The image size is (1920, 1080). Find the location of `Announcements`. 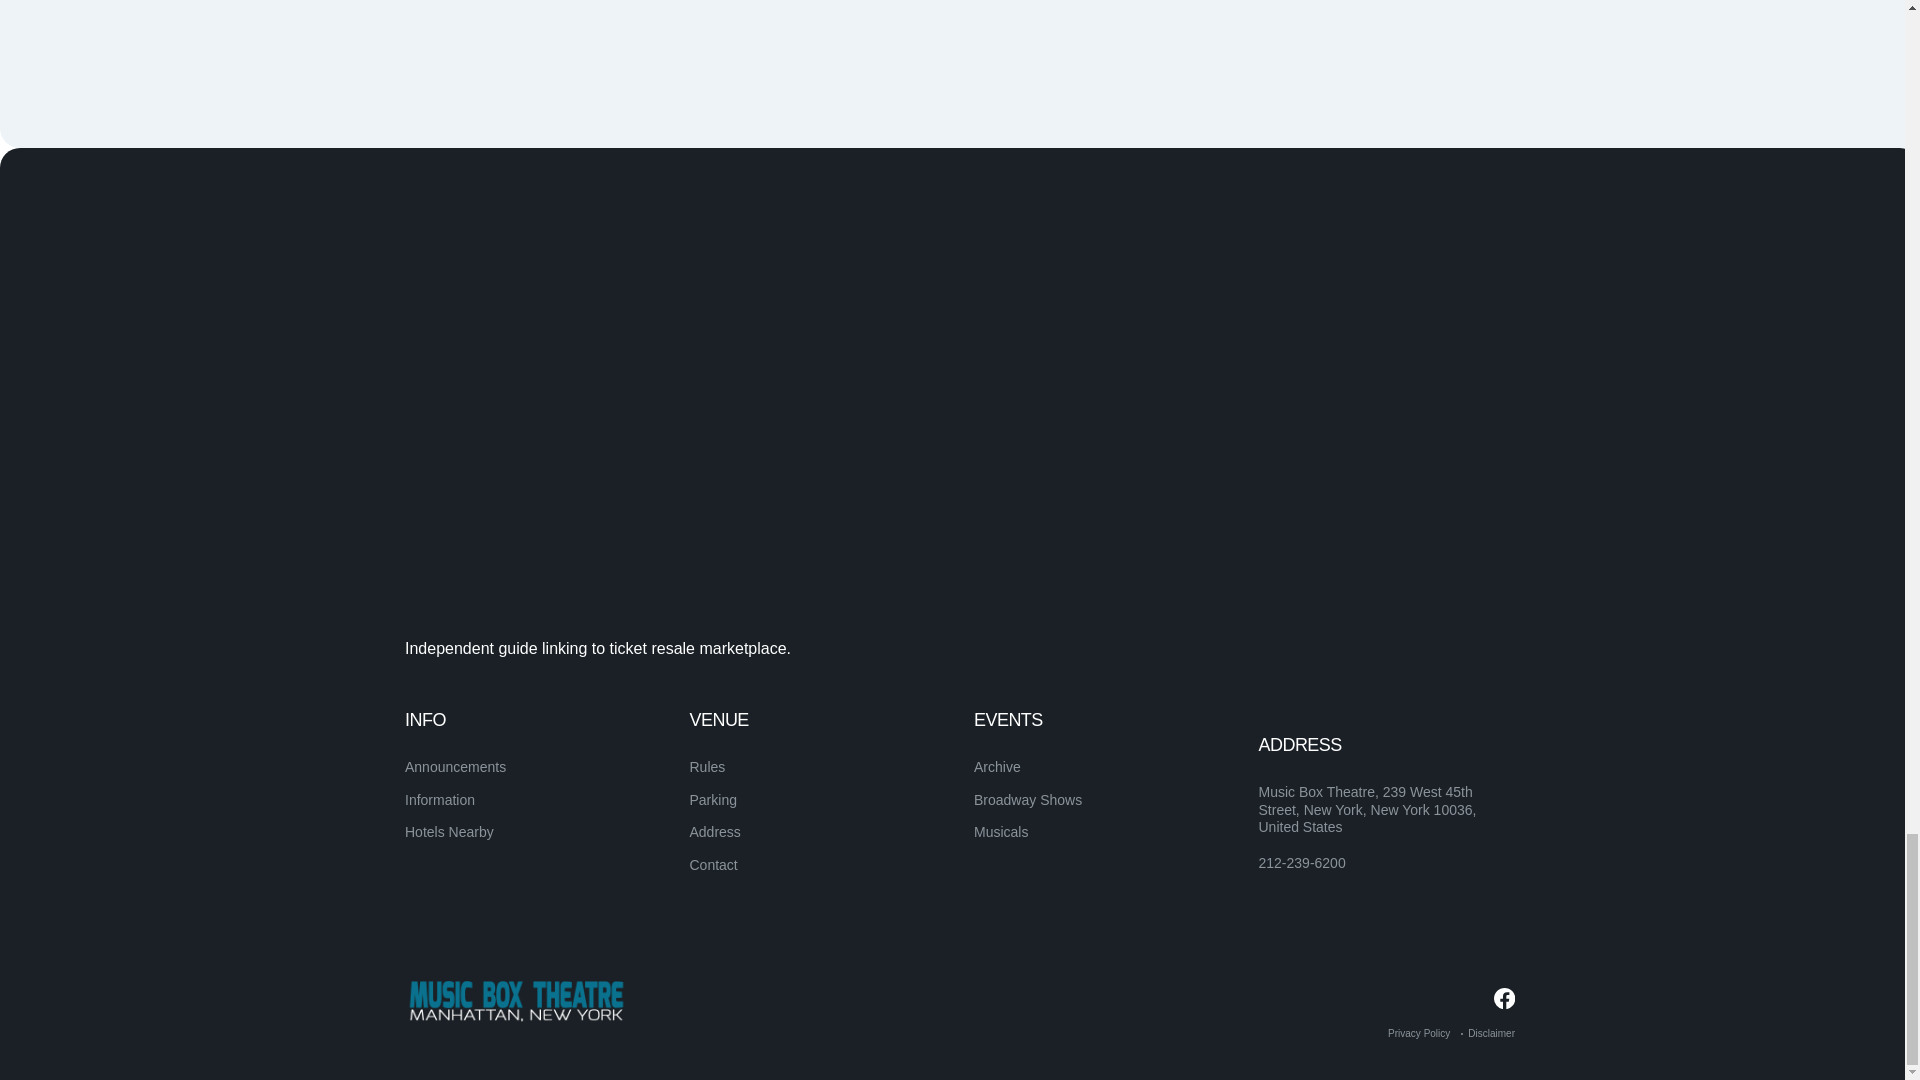

Announcements is located at coordinates (456, 767).